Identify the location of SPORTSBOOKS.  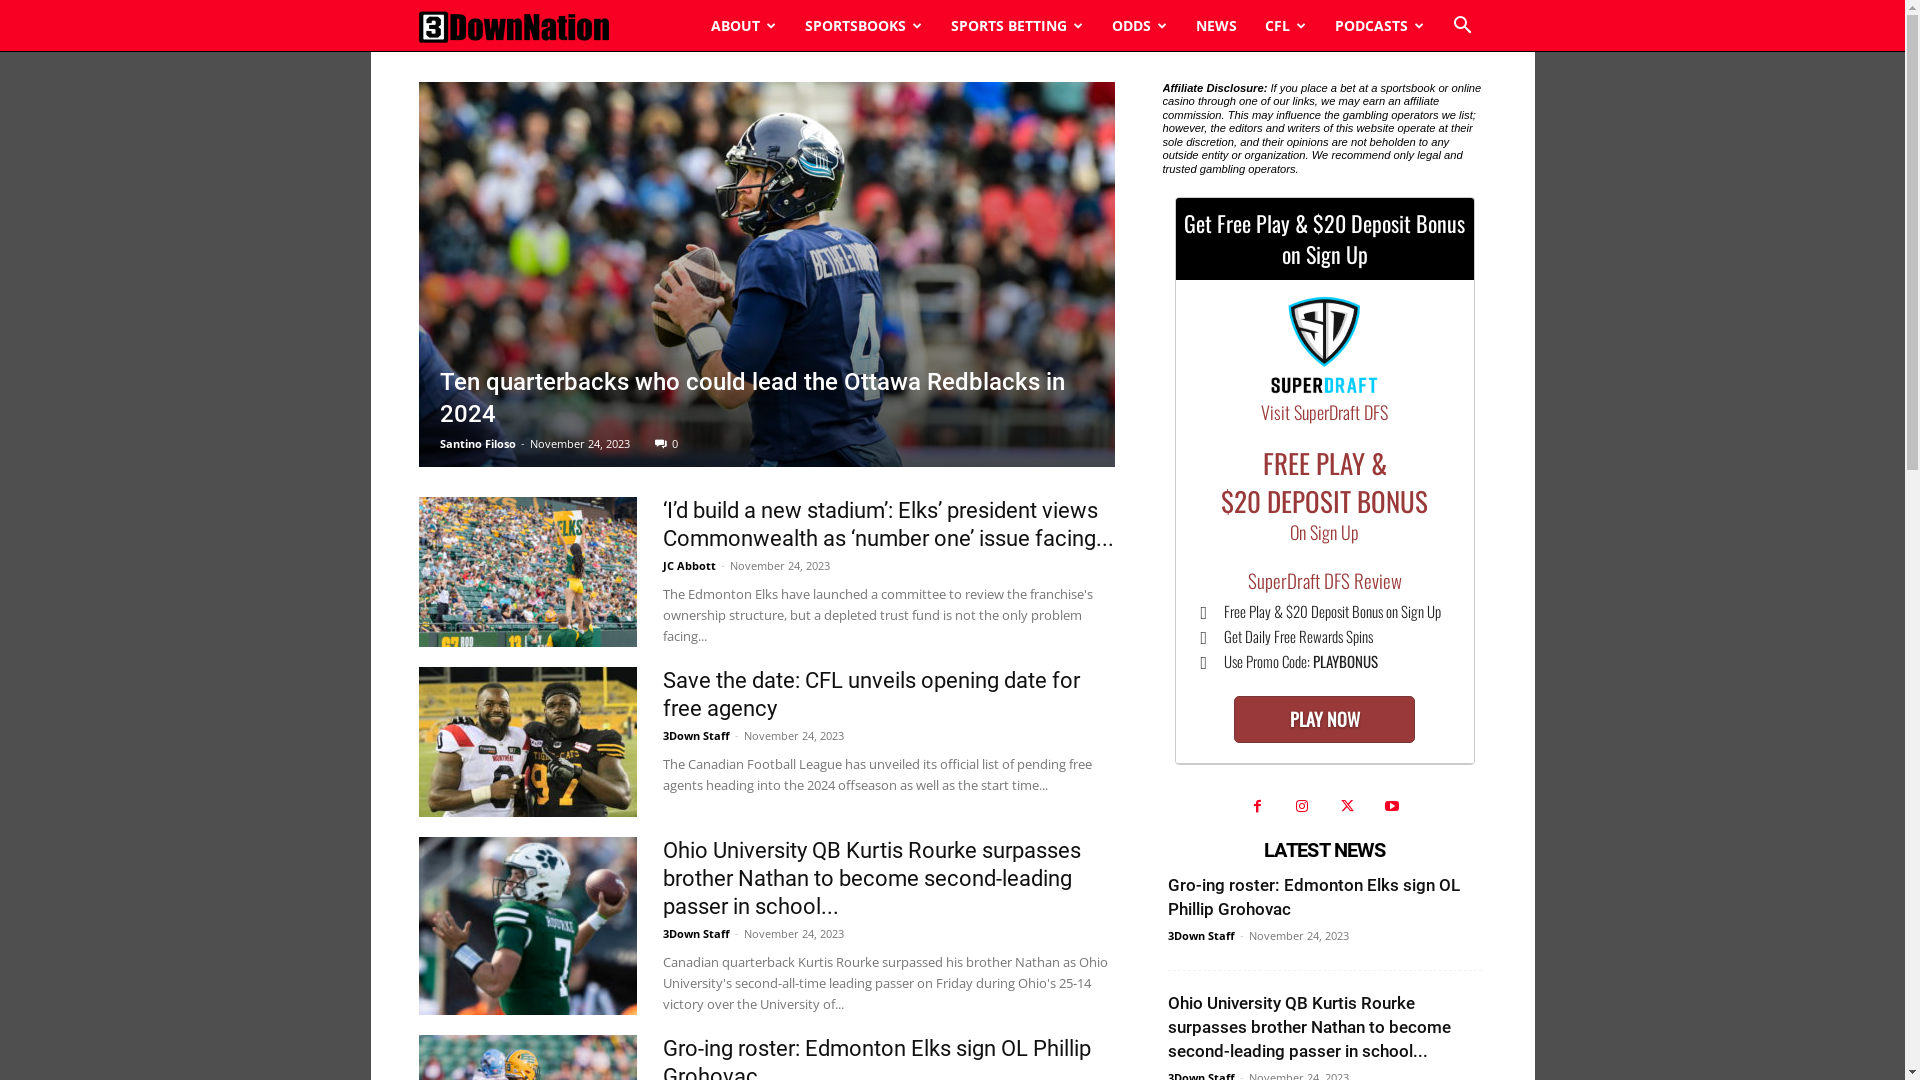
(863, 26).